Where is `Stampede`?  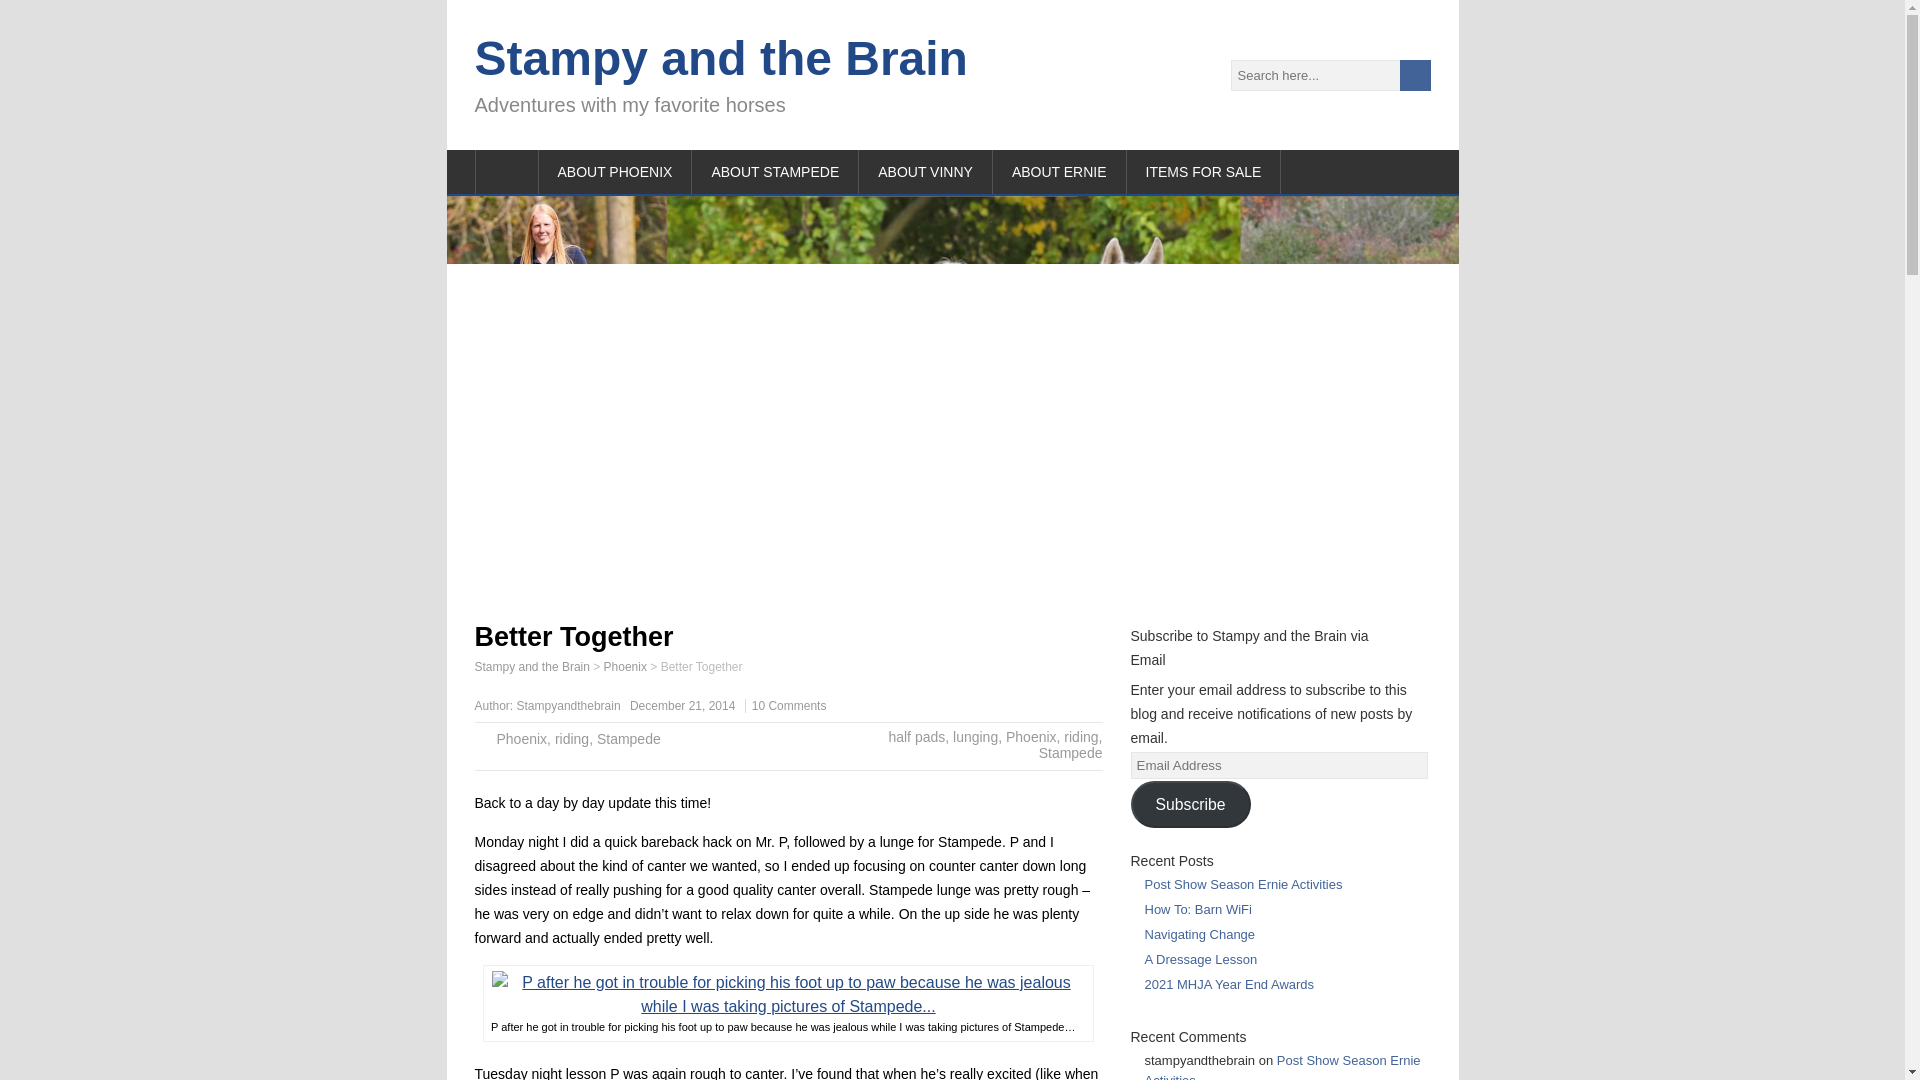 Stampede is located at coordinates (628, 739).